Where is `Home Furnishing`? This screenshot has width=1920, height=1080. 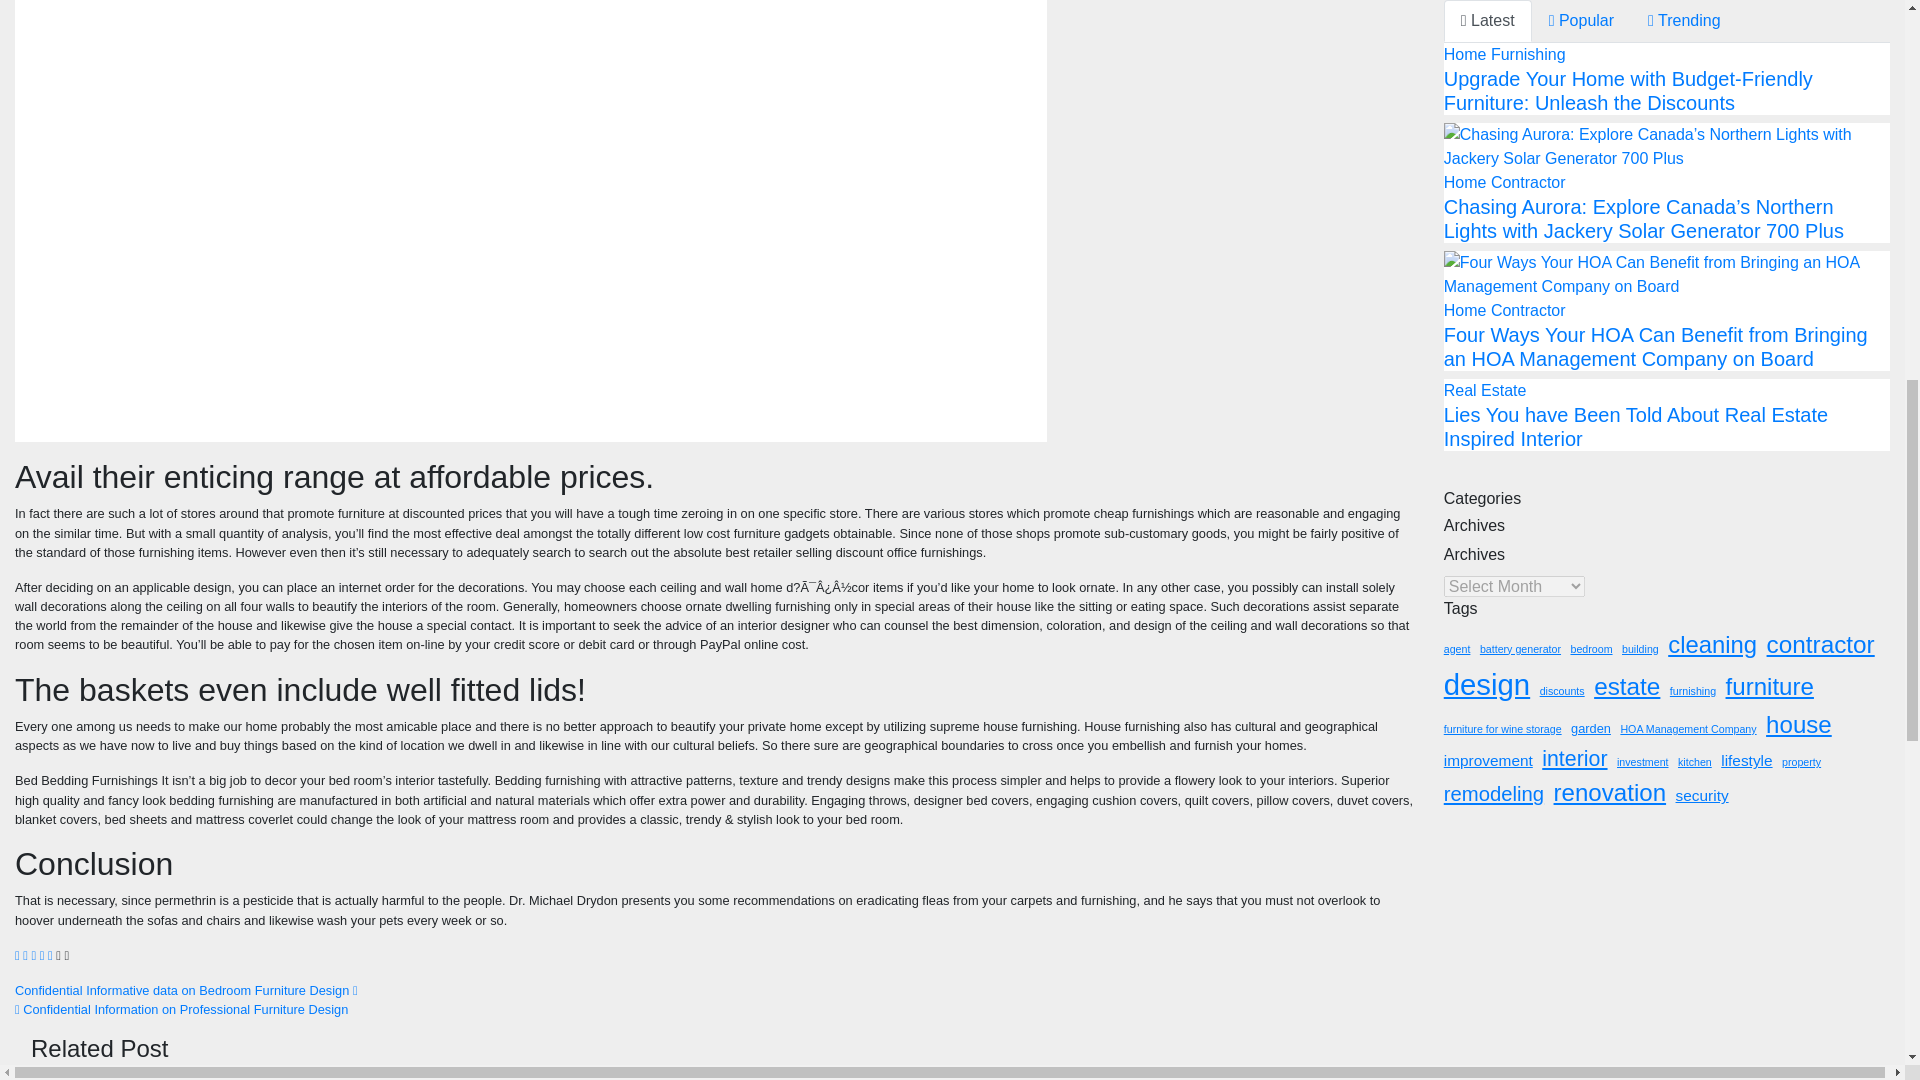 Home Furnishing is located at coordinates (92, 1077).